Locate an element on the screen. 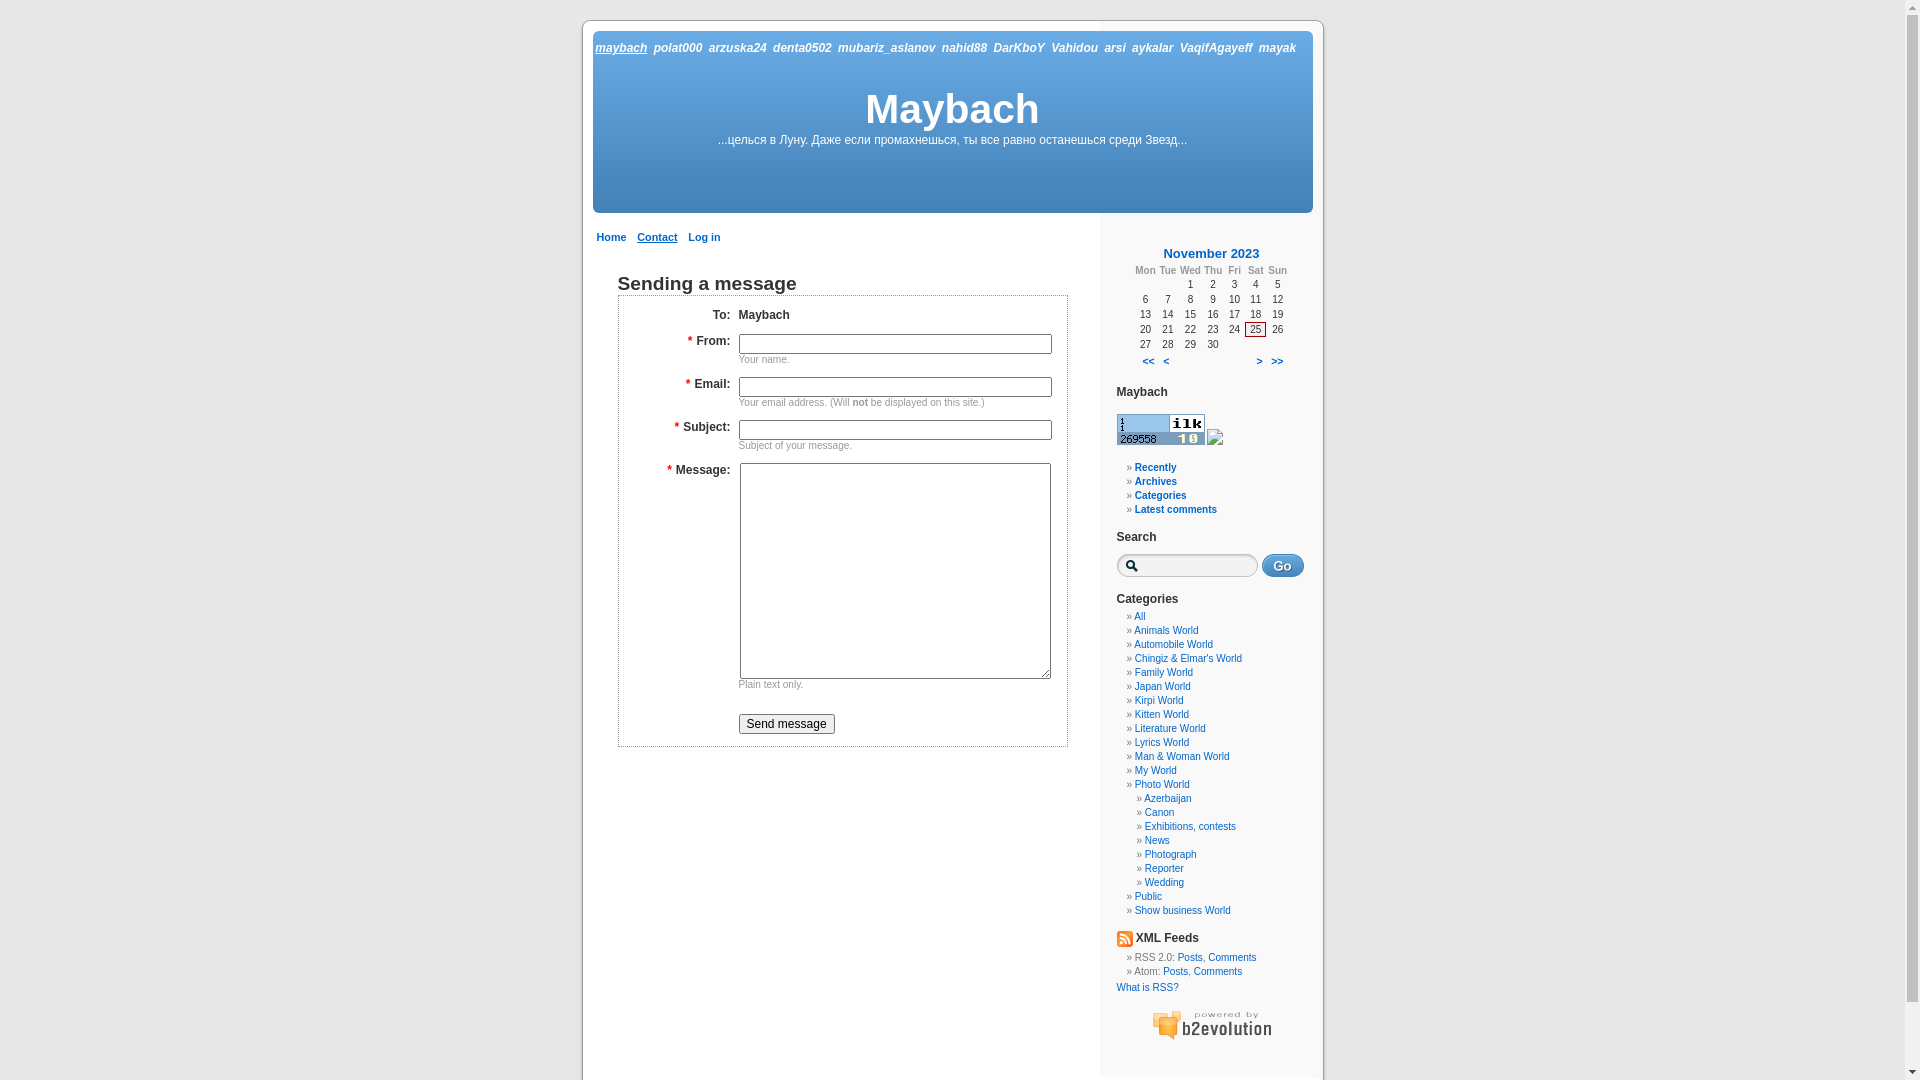 The width and height of the screenshot is (1920, 1080). Contact is located at coordinates (657, 237).